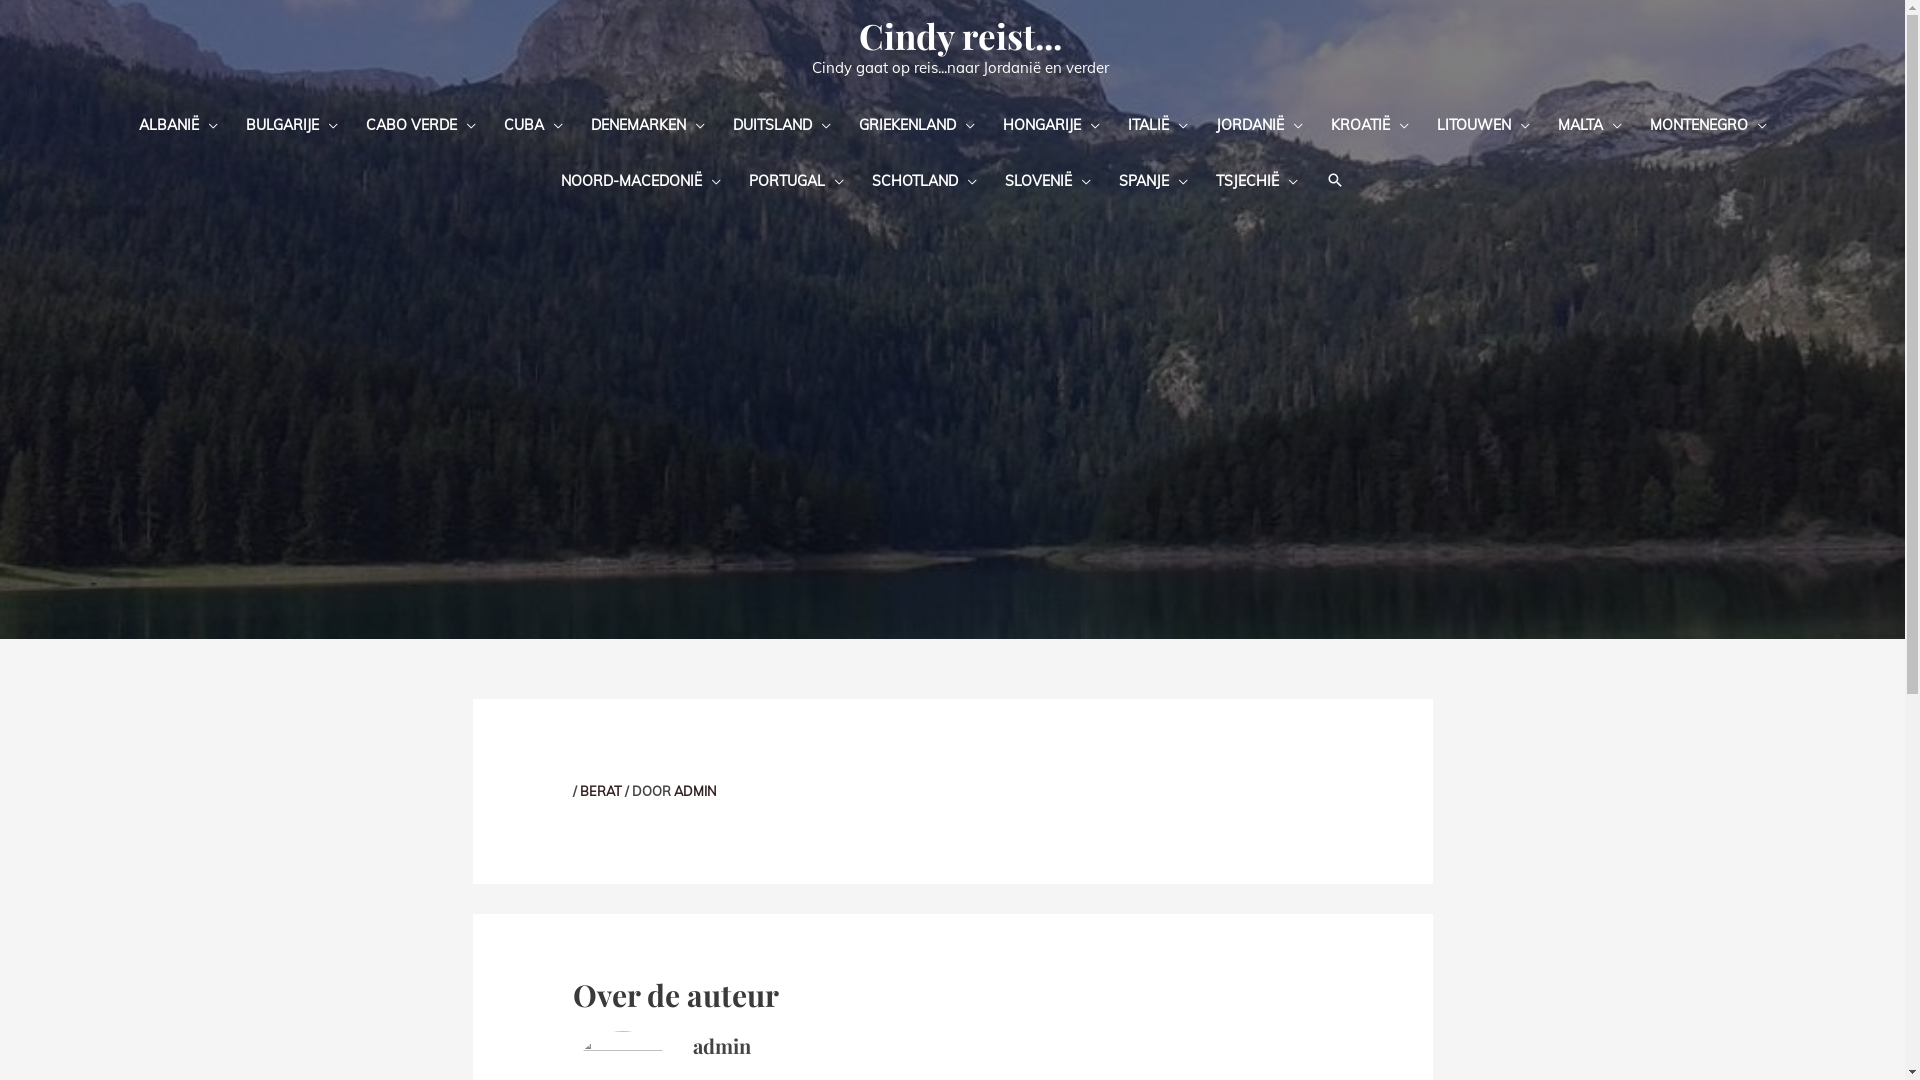 The width and height of the screenshot is (1920, 1080). What do you see at coordinates (1708, 124) in the screenshot?
I see `MONTENEGRO` at bounding box center [1708, 124].